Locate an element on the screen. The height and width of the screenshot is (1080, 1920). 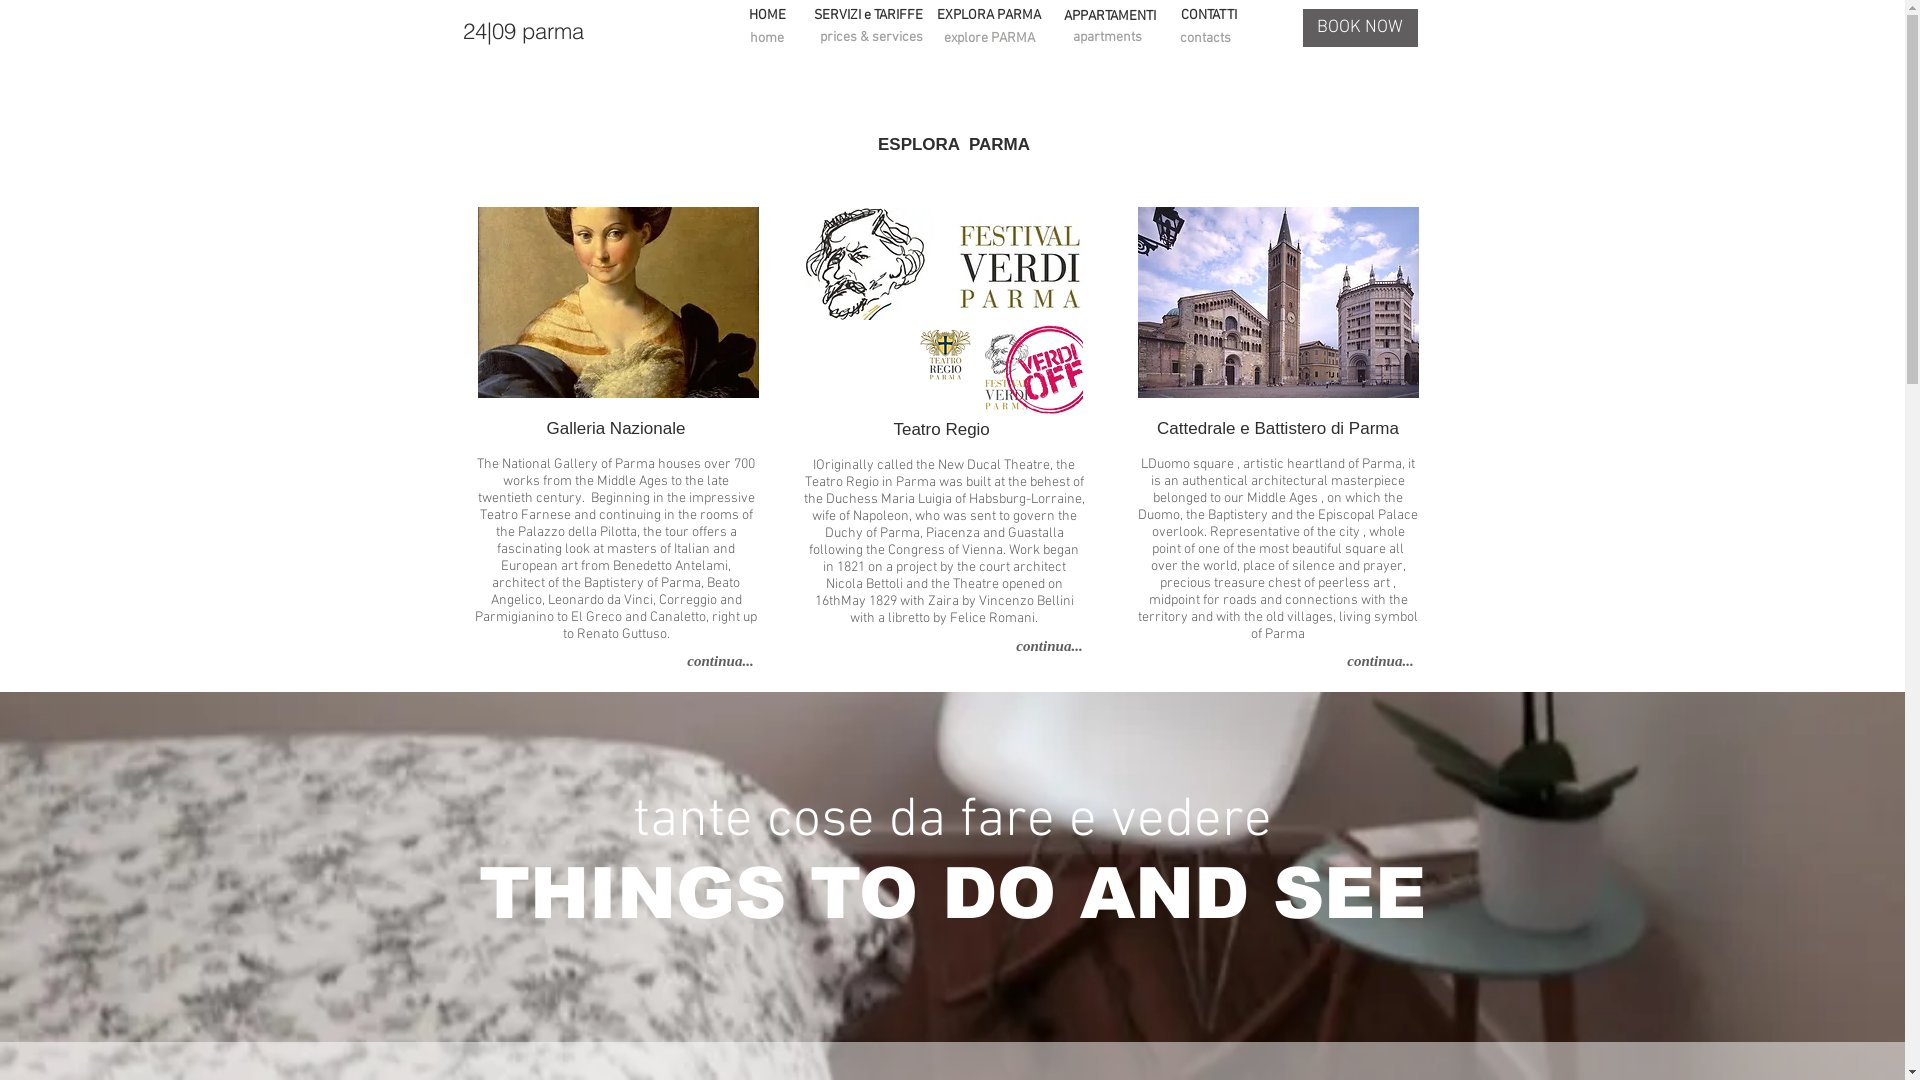
logo.png is located at coordinates (946, 354).